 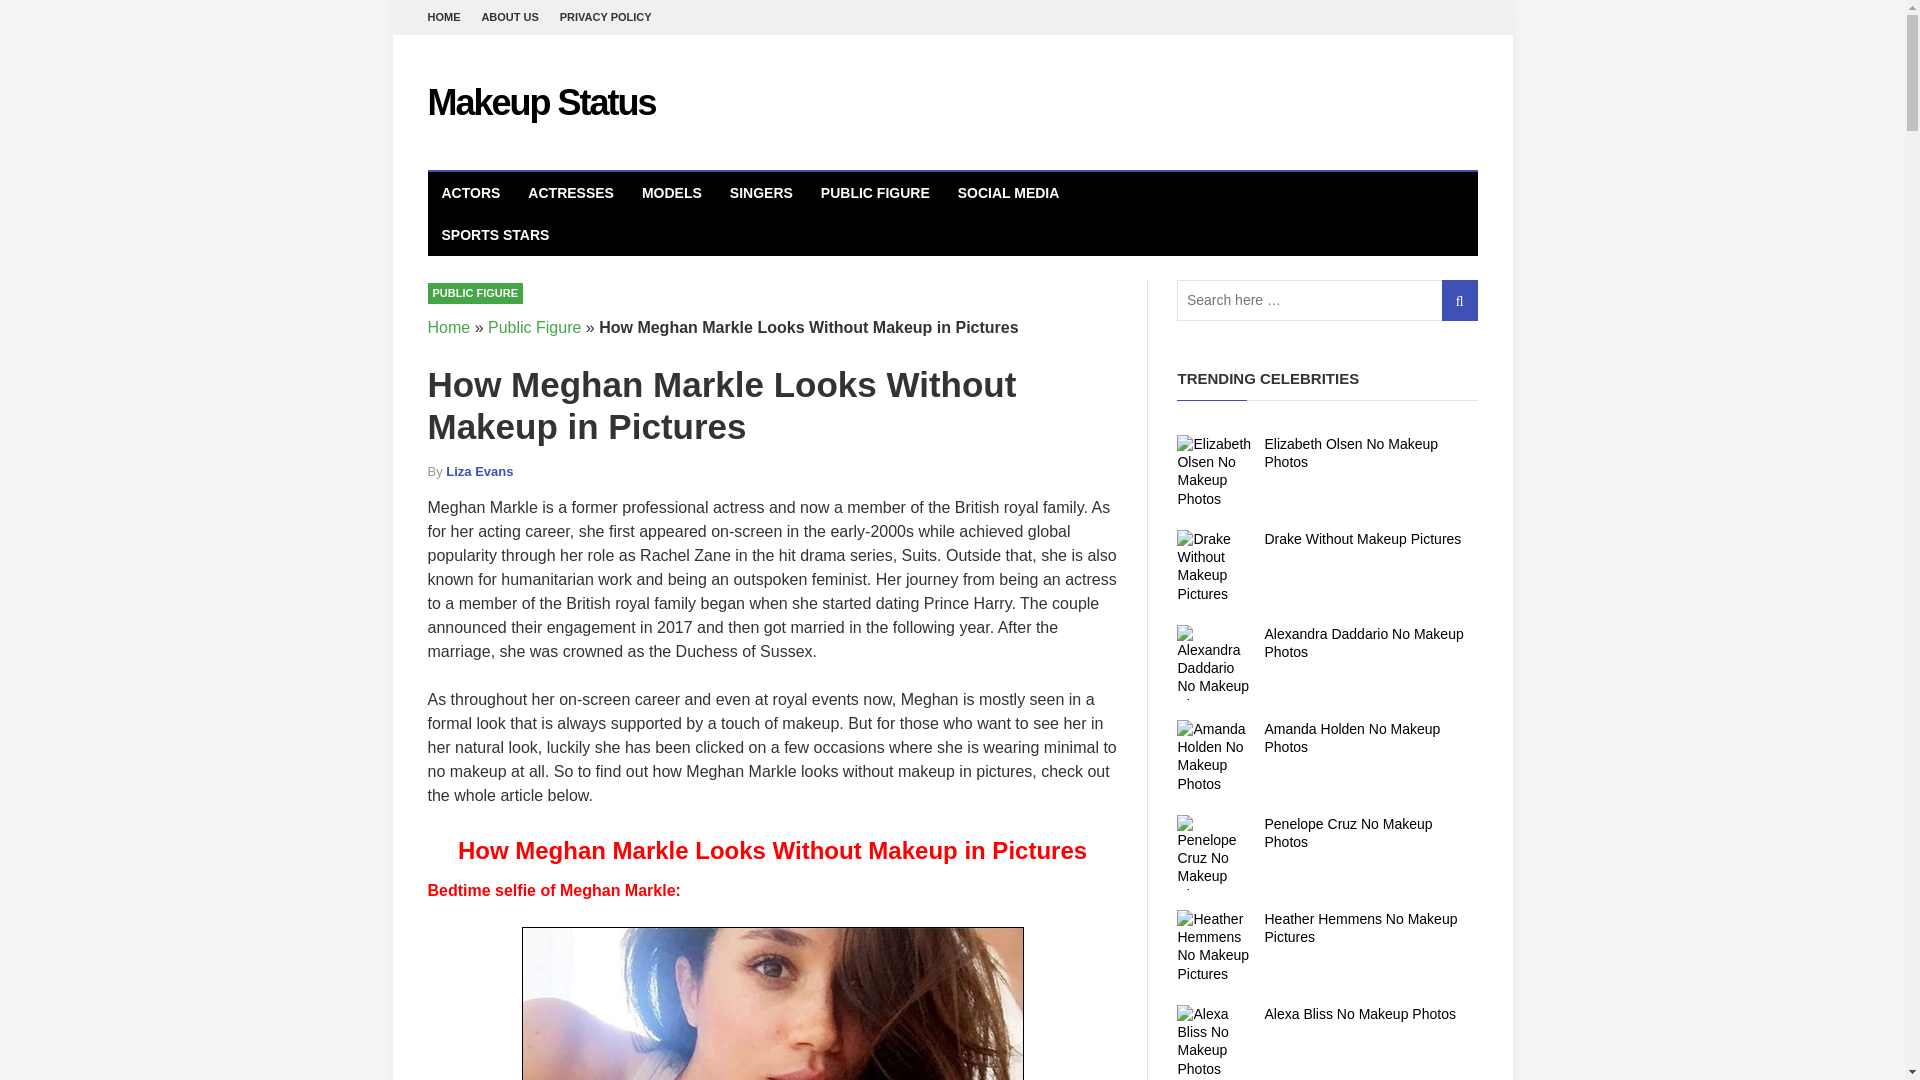 I want to click on HOME, so click(x=444, y=17).